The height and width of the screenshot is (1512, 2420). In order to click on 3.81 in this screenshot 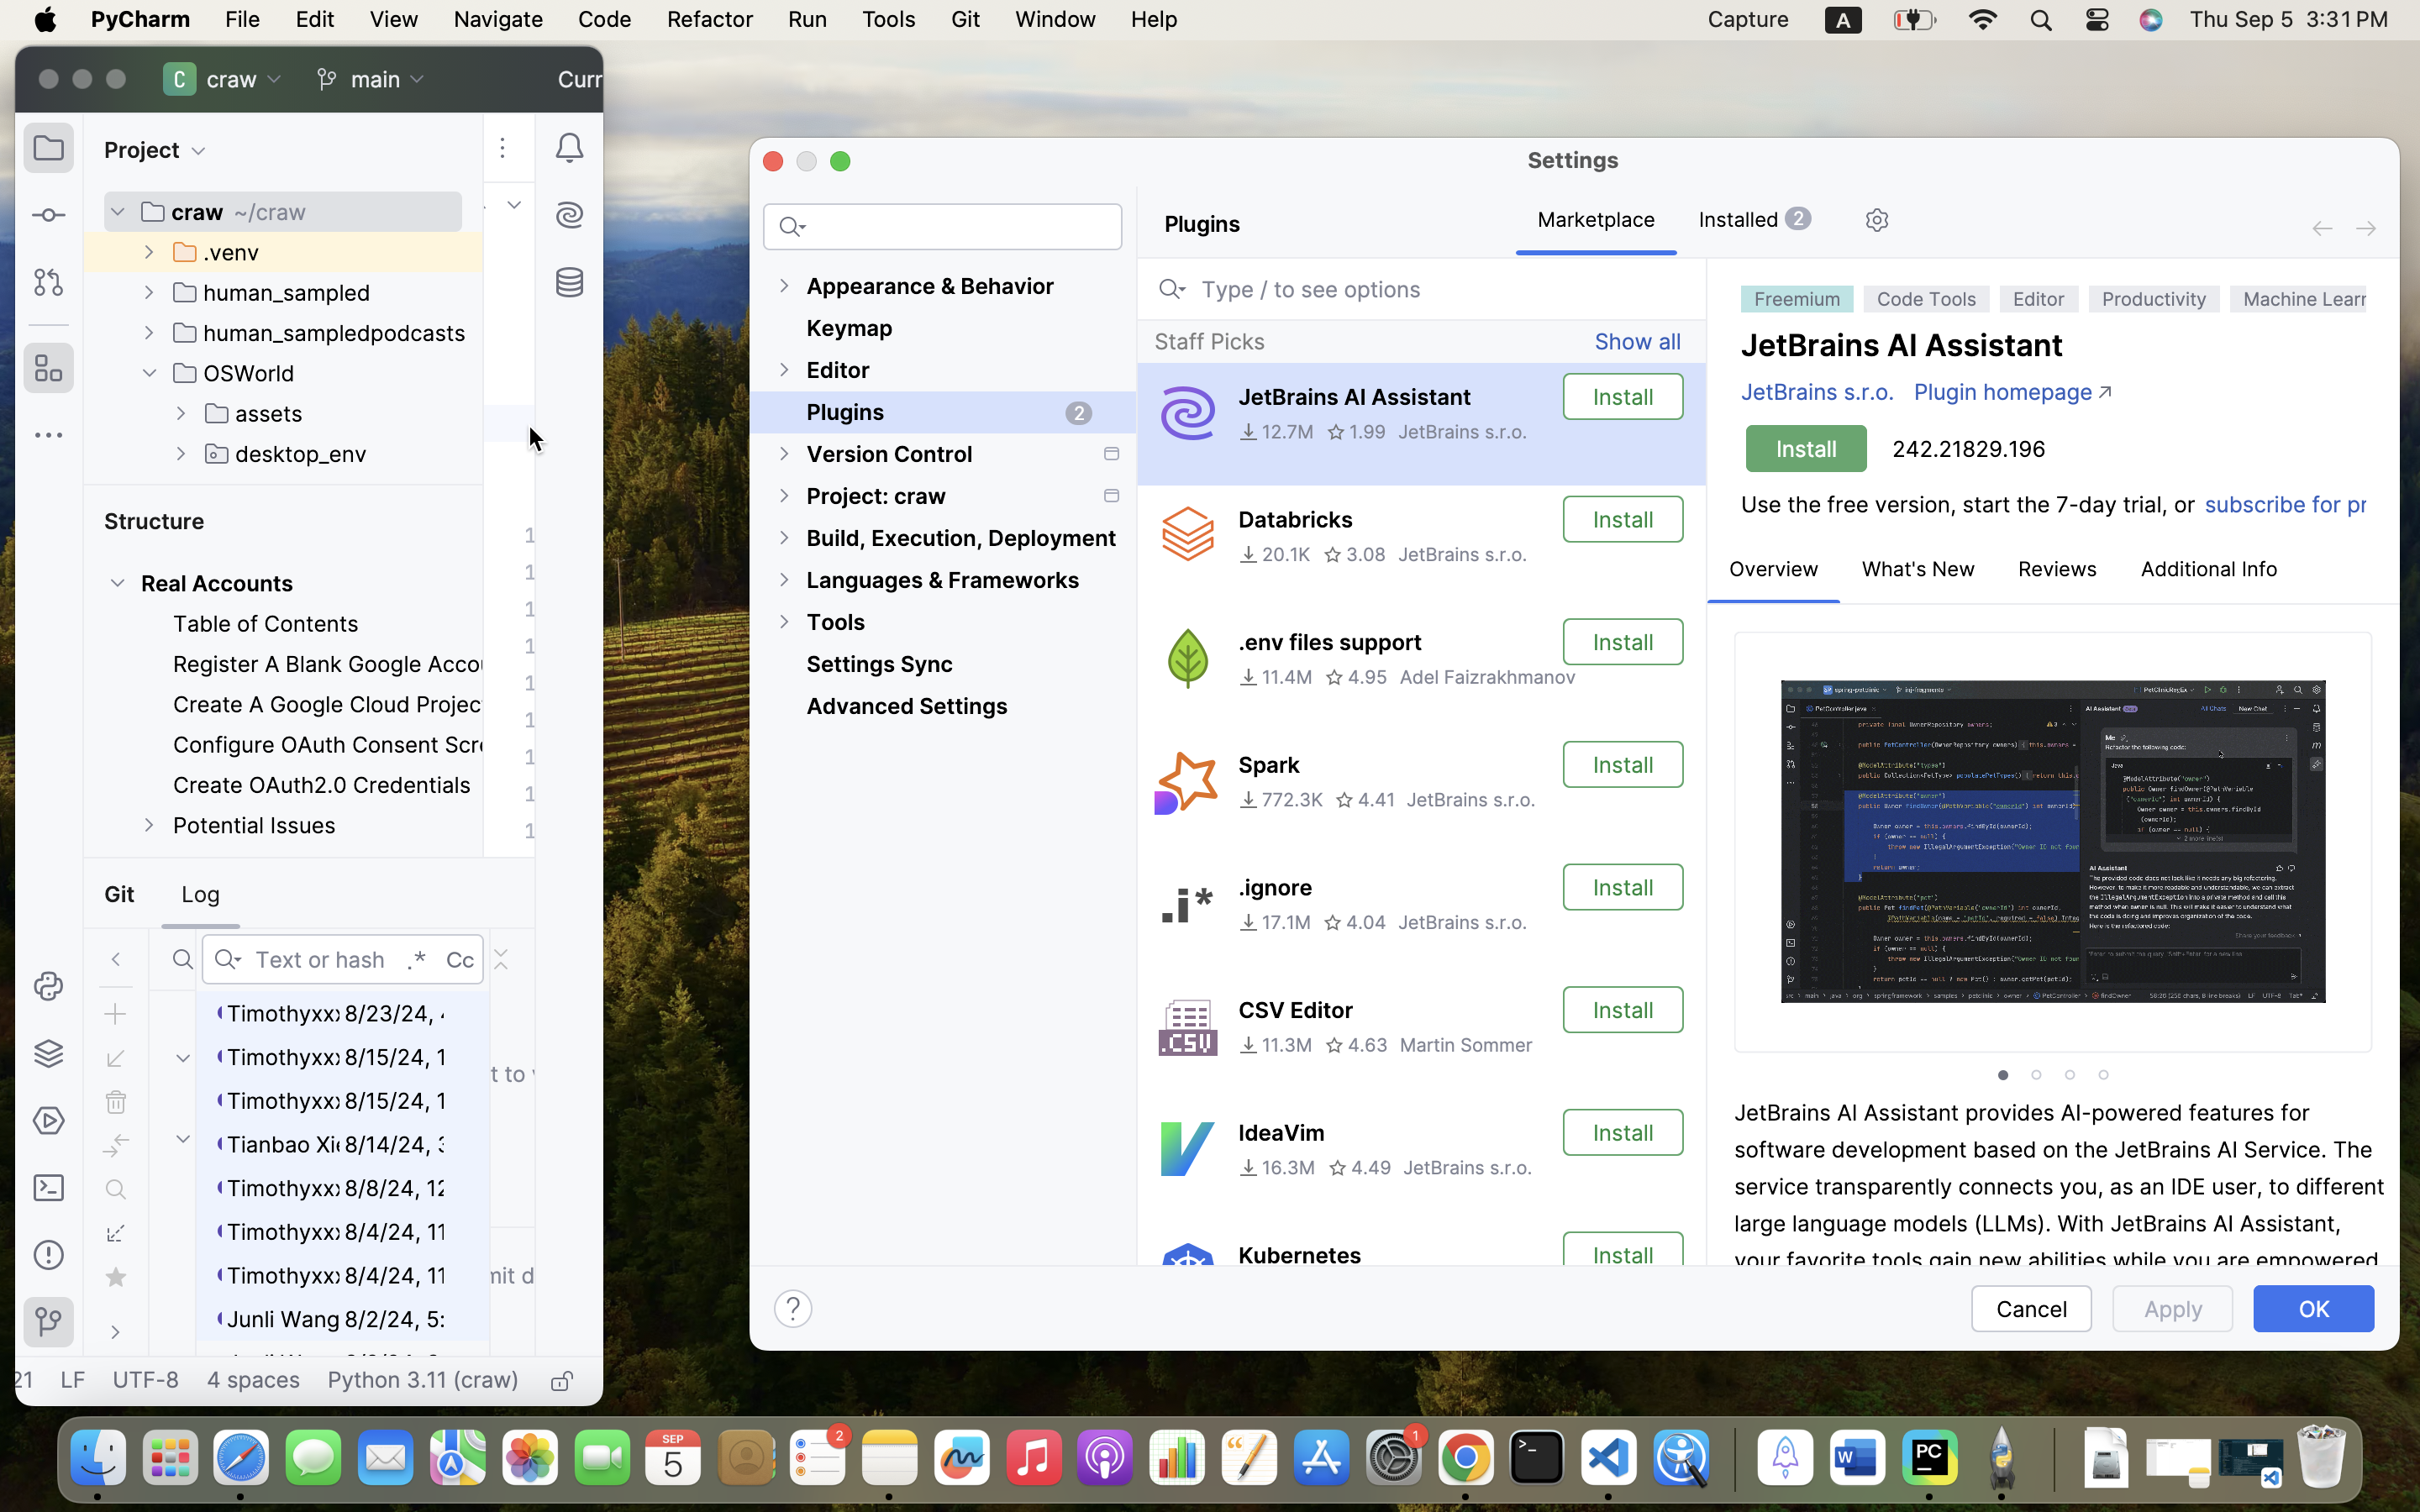, I will do `click(1348, 1290)`.